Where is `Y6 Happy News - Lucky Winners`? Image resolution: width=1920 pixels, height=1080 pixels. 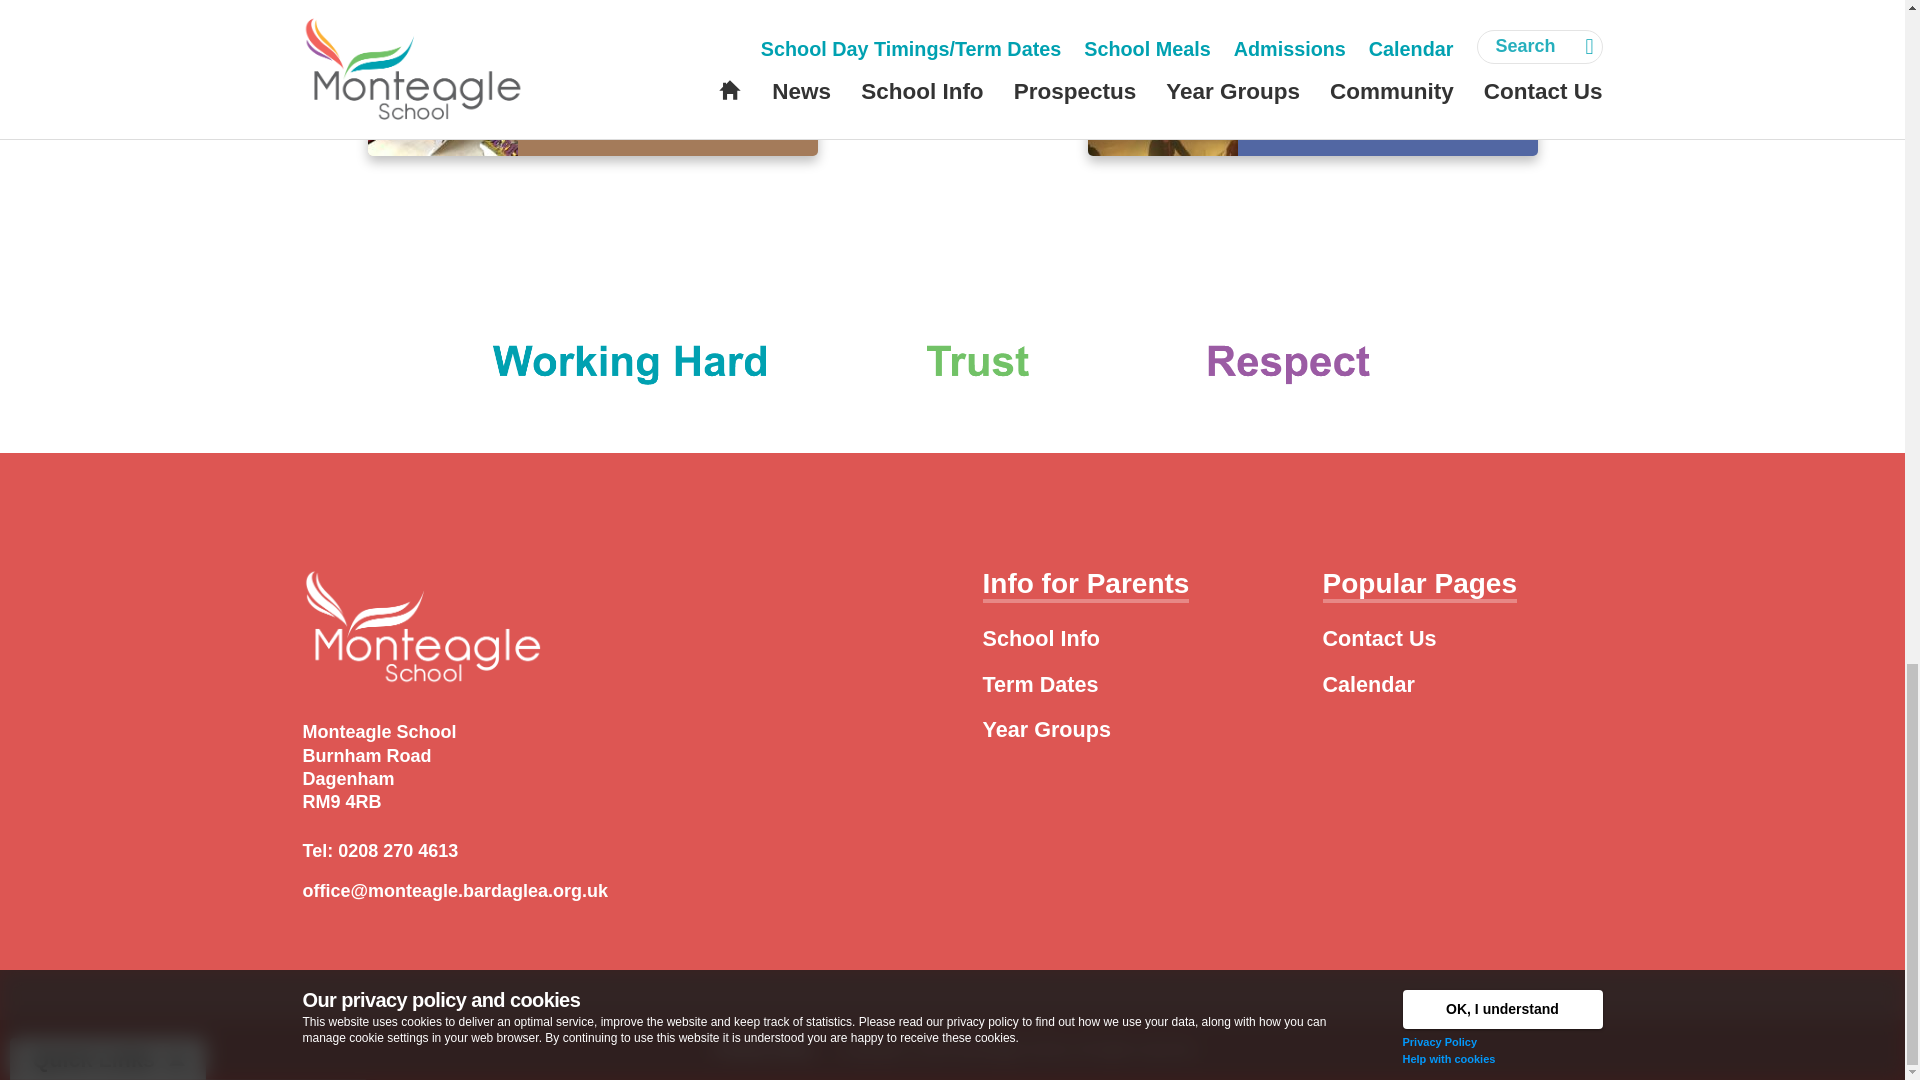 Y6 Happy News - Lucky Winners is located at coordinates (592, 80).